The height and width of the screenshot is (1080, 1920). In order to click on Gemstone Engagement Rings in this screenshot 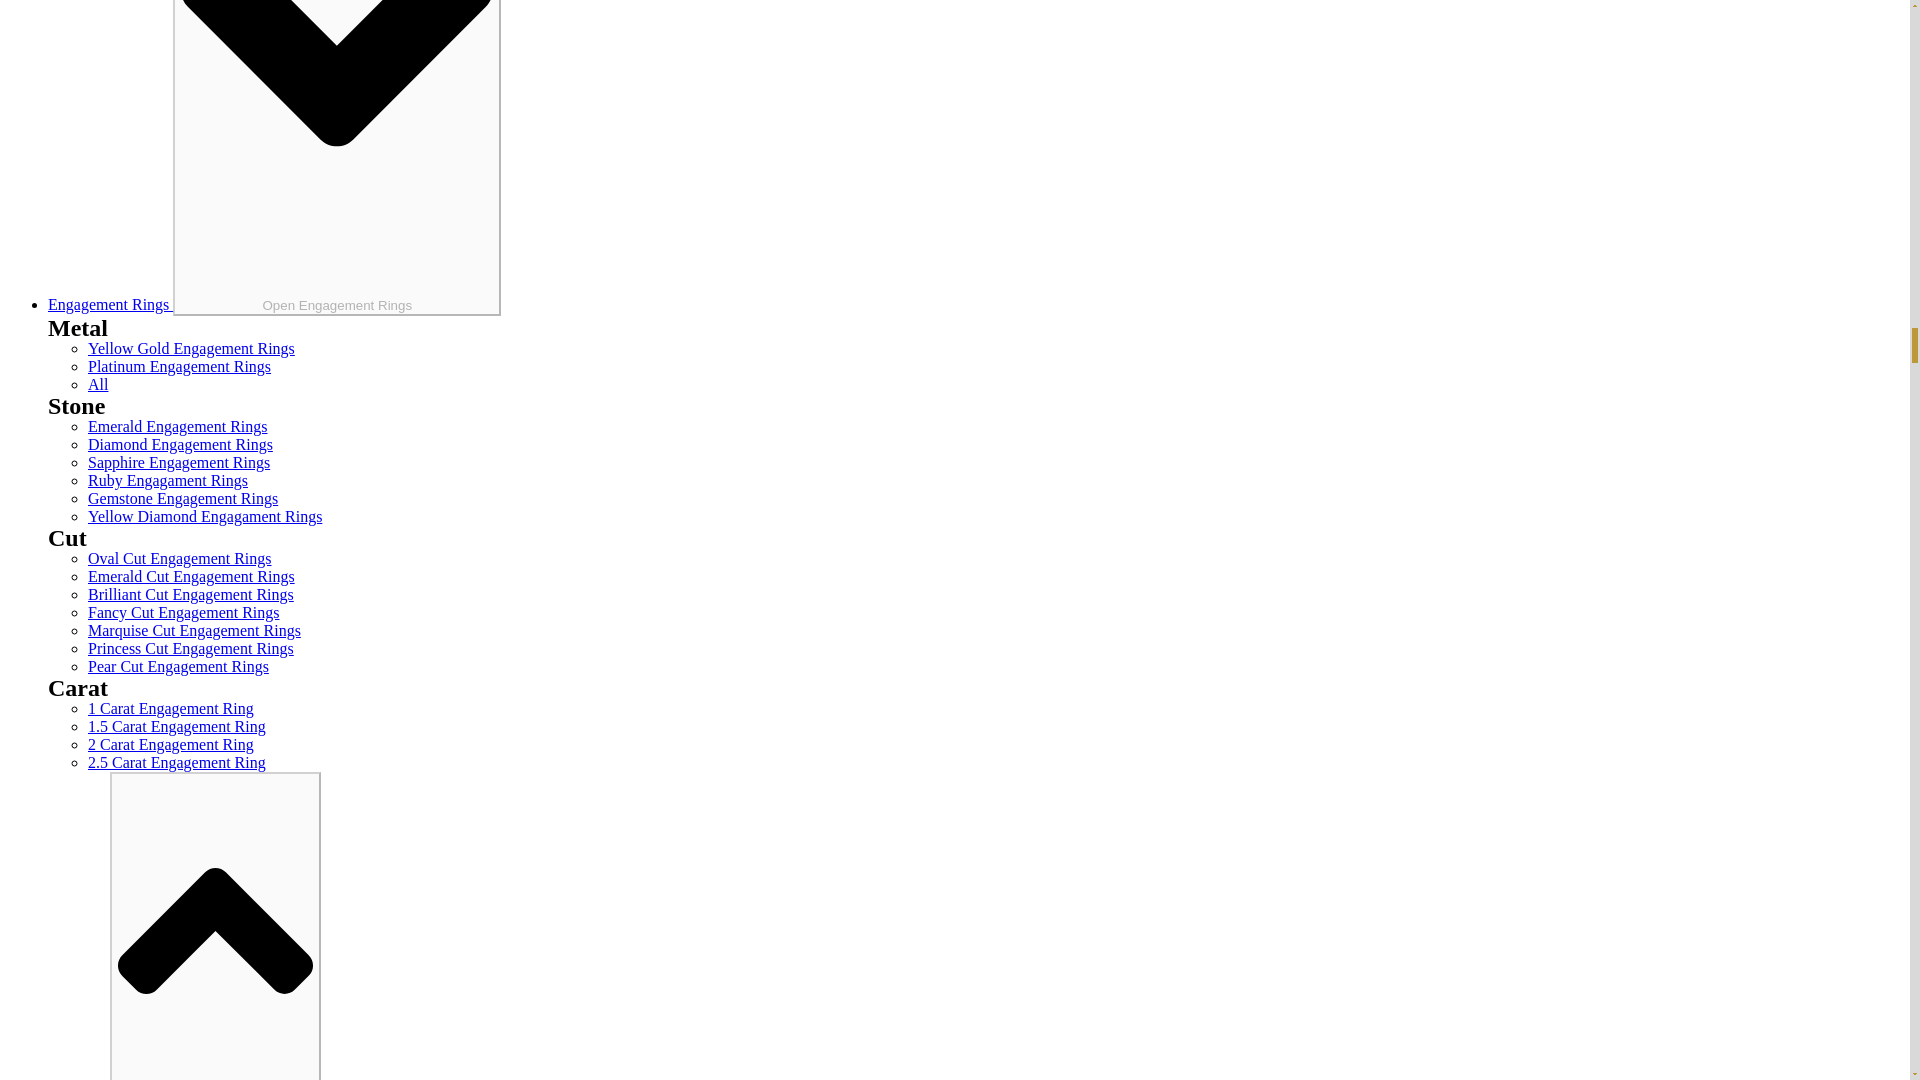, I will do `click(183, 498)`.